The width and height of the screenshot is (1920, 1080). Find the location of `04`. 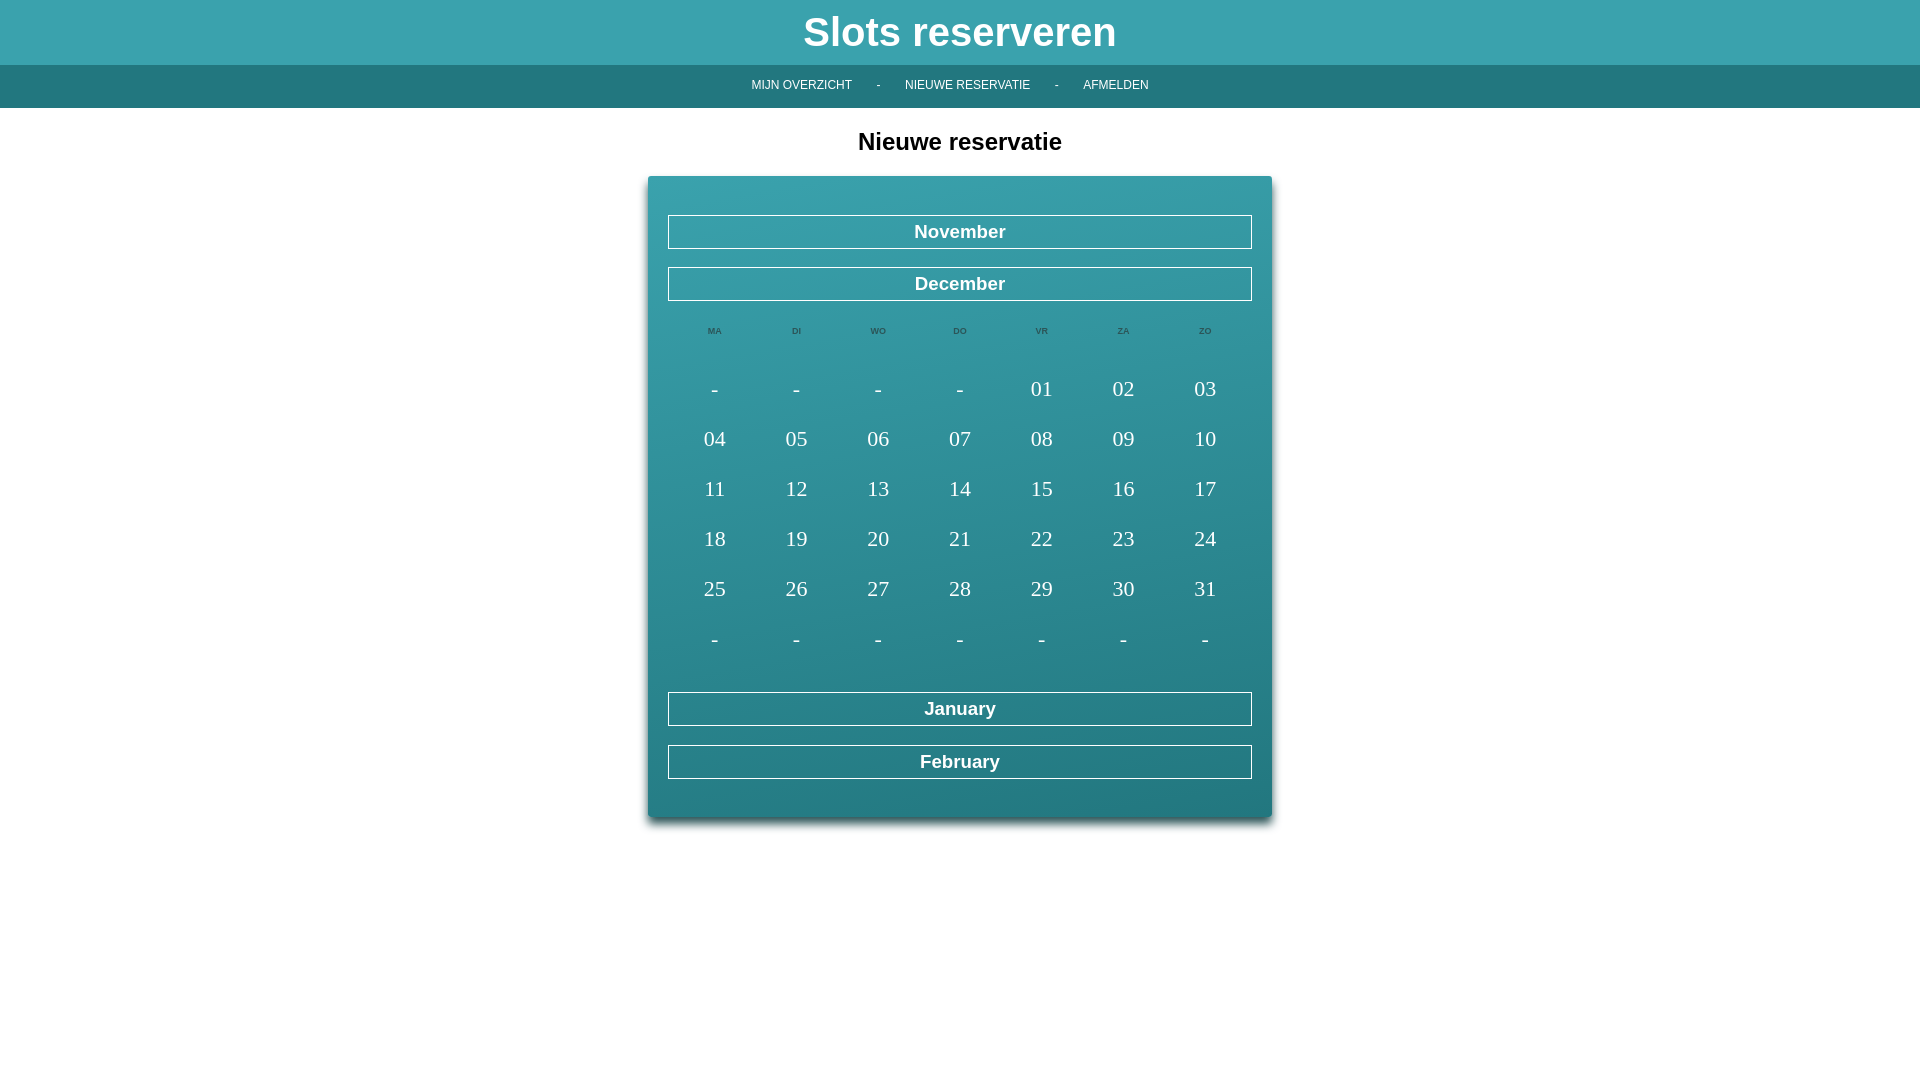

04 is located at coordinates (715, 440).